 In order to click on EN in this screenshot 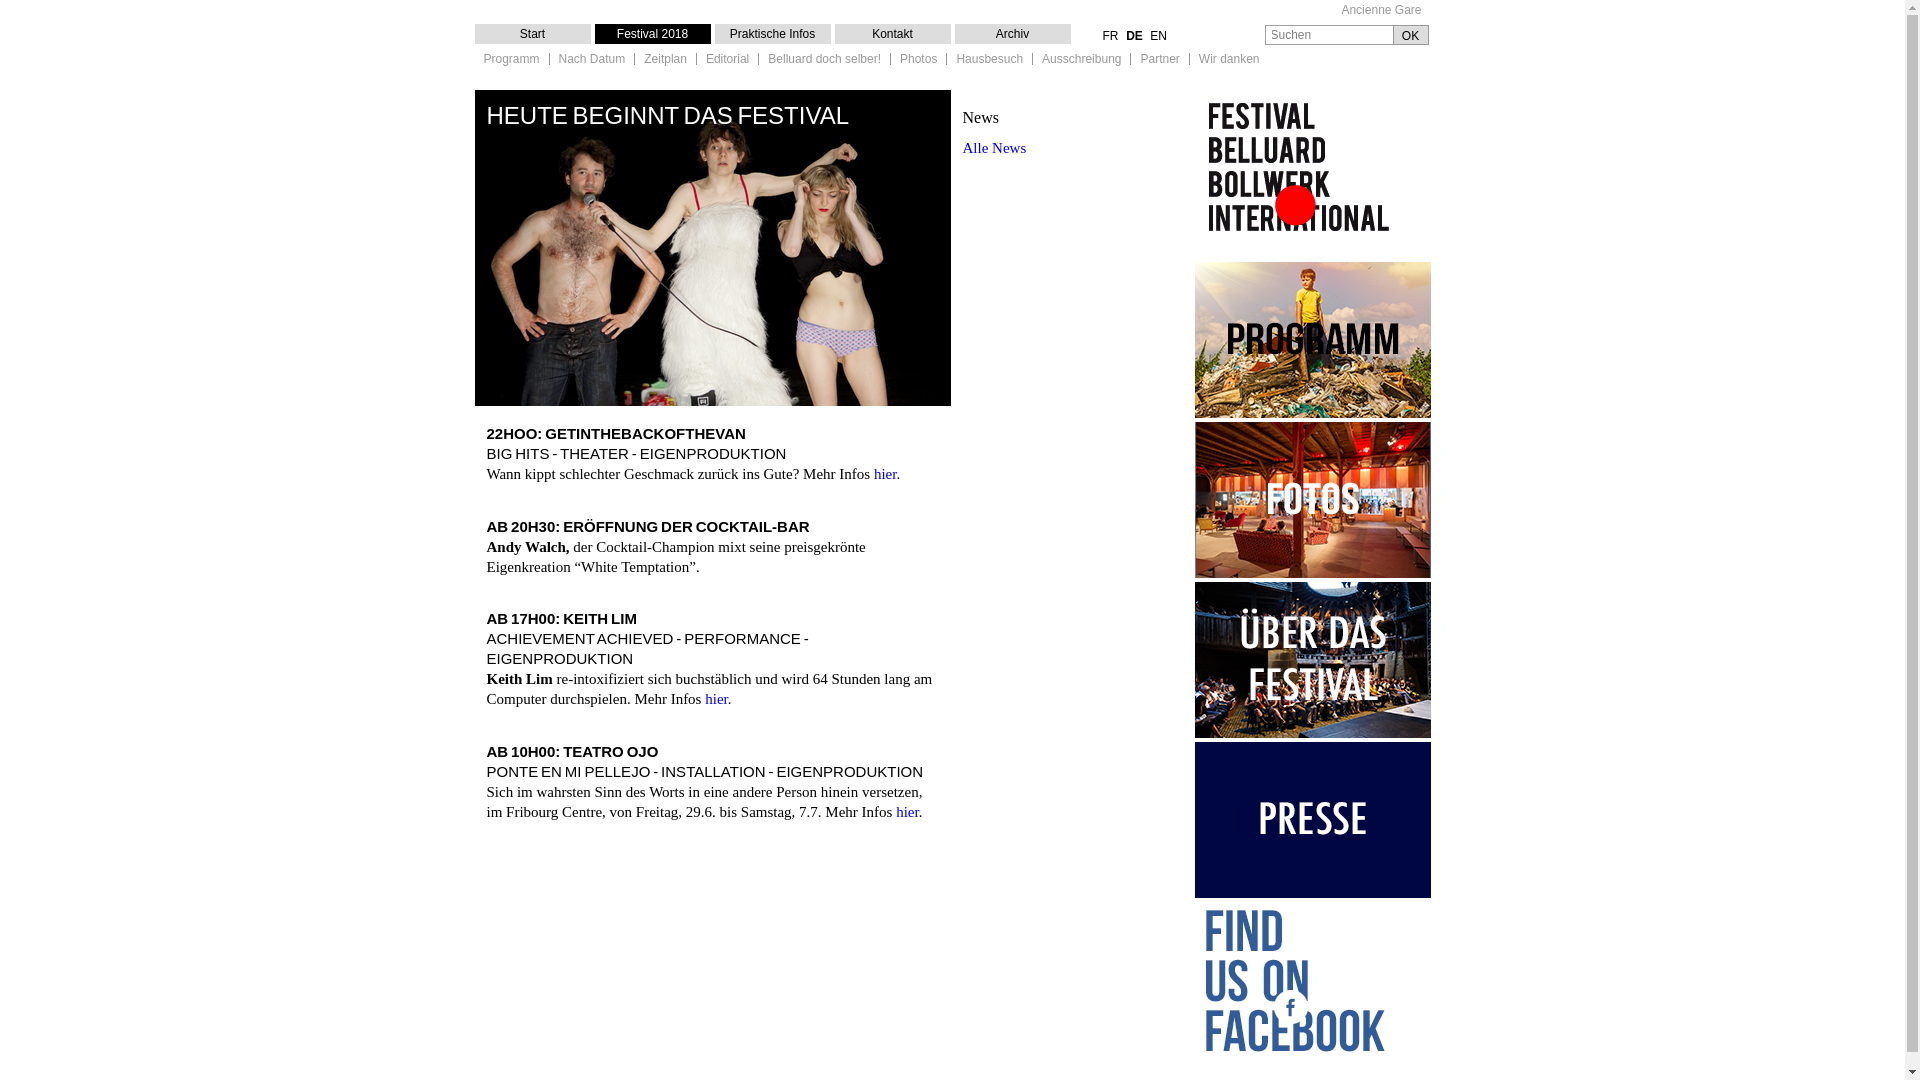, I will do `click(1158, 36)`.